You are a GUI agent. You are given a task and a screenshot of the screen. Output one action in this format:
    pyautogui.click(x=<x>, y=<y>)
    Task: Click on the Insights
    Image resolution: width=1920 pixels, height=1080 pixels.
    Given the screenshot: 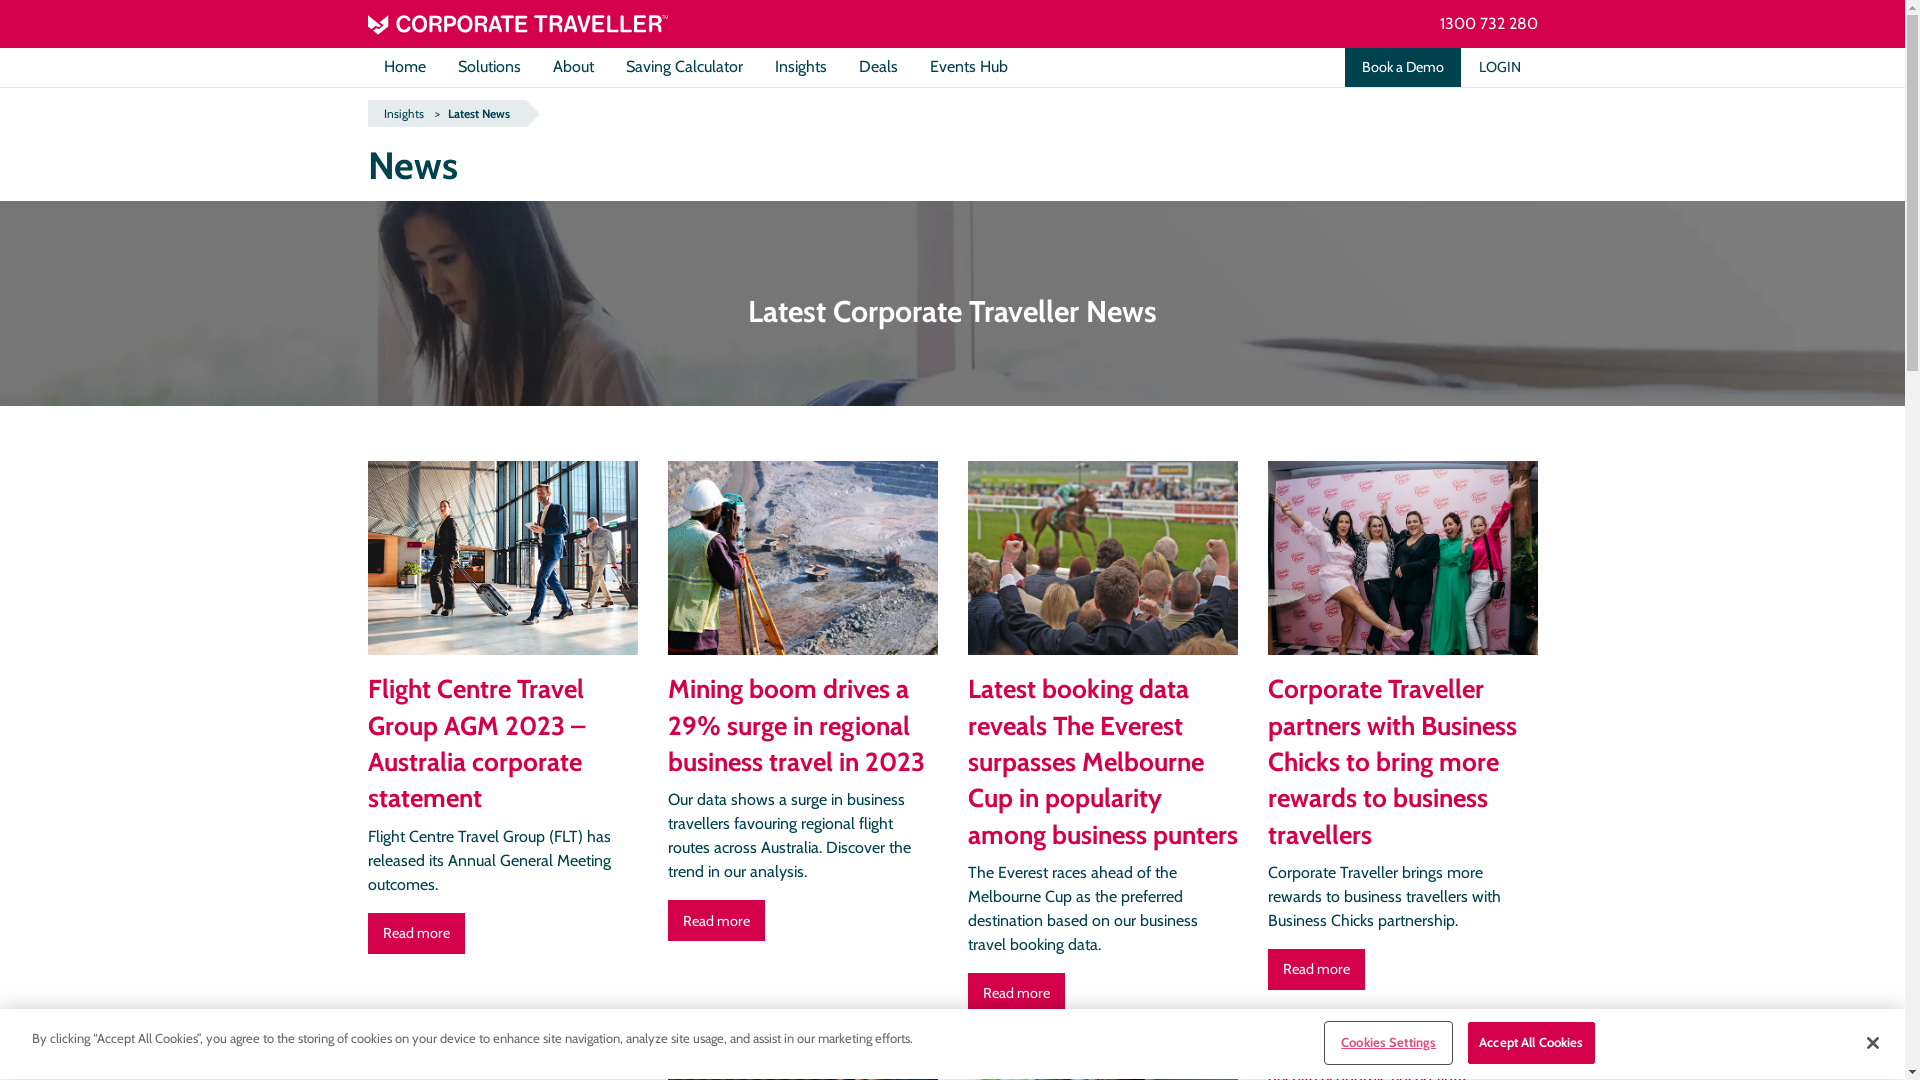 What is the action you would take?
    pyautogui.click(x=404, y=114)
    